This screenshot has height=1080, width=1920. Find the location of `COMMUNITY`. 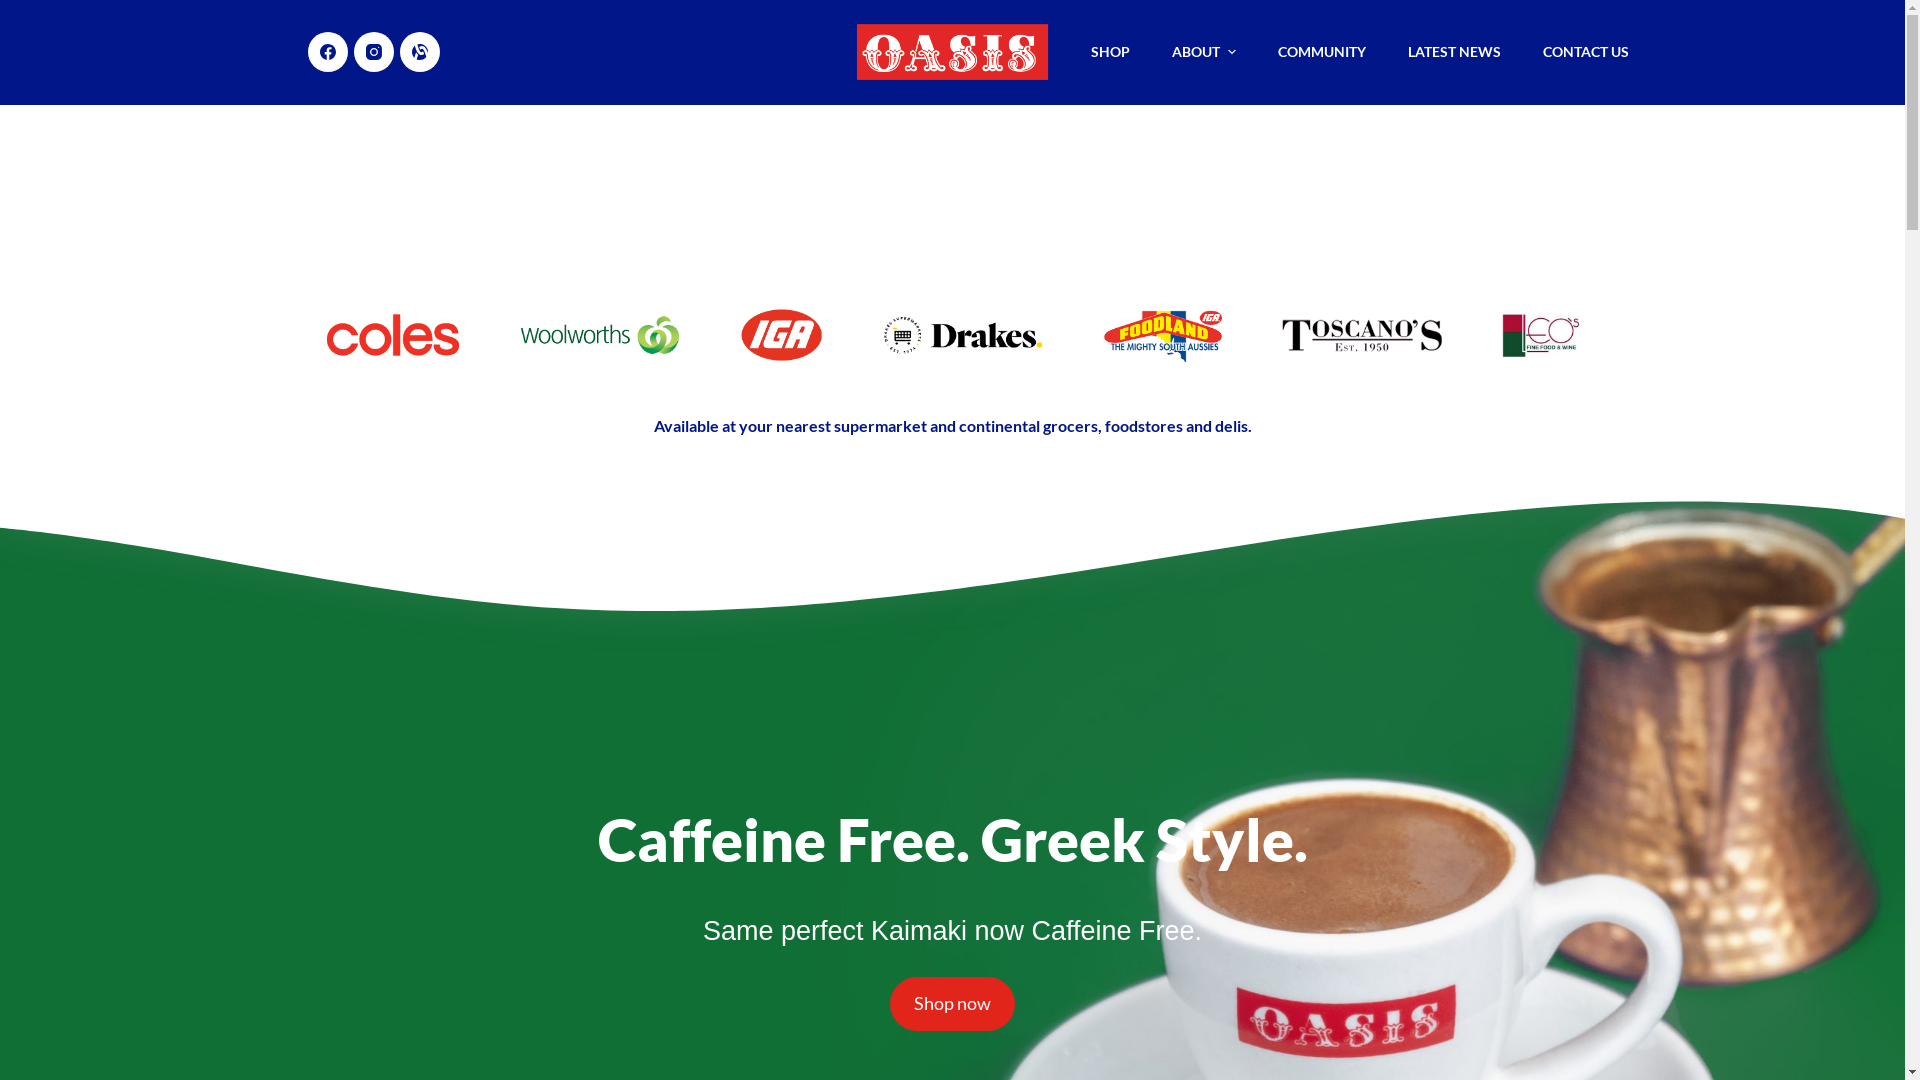

COMMUNITY is located at coordinates (1322, 52).